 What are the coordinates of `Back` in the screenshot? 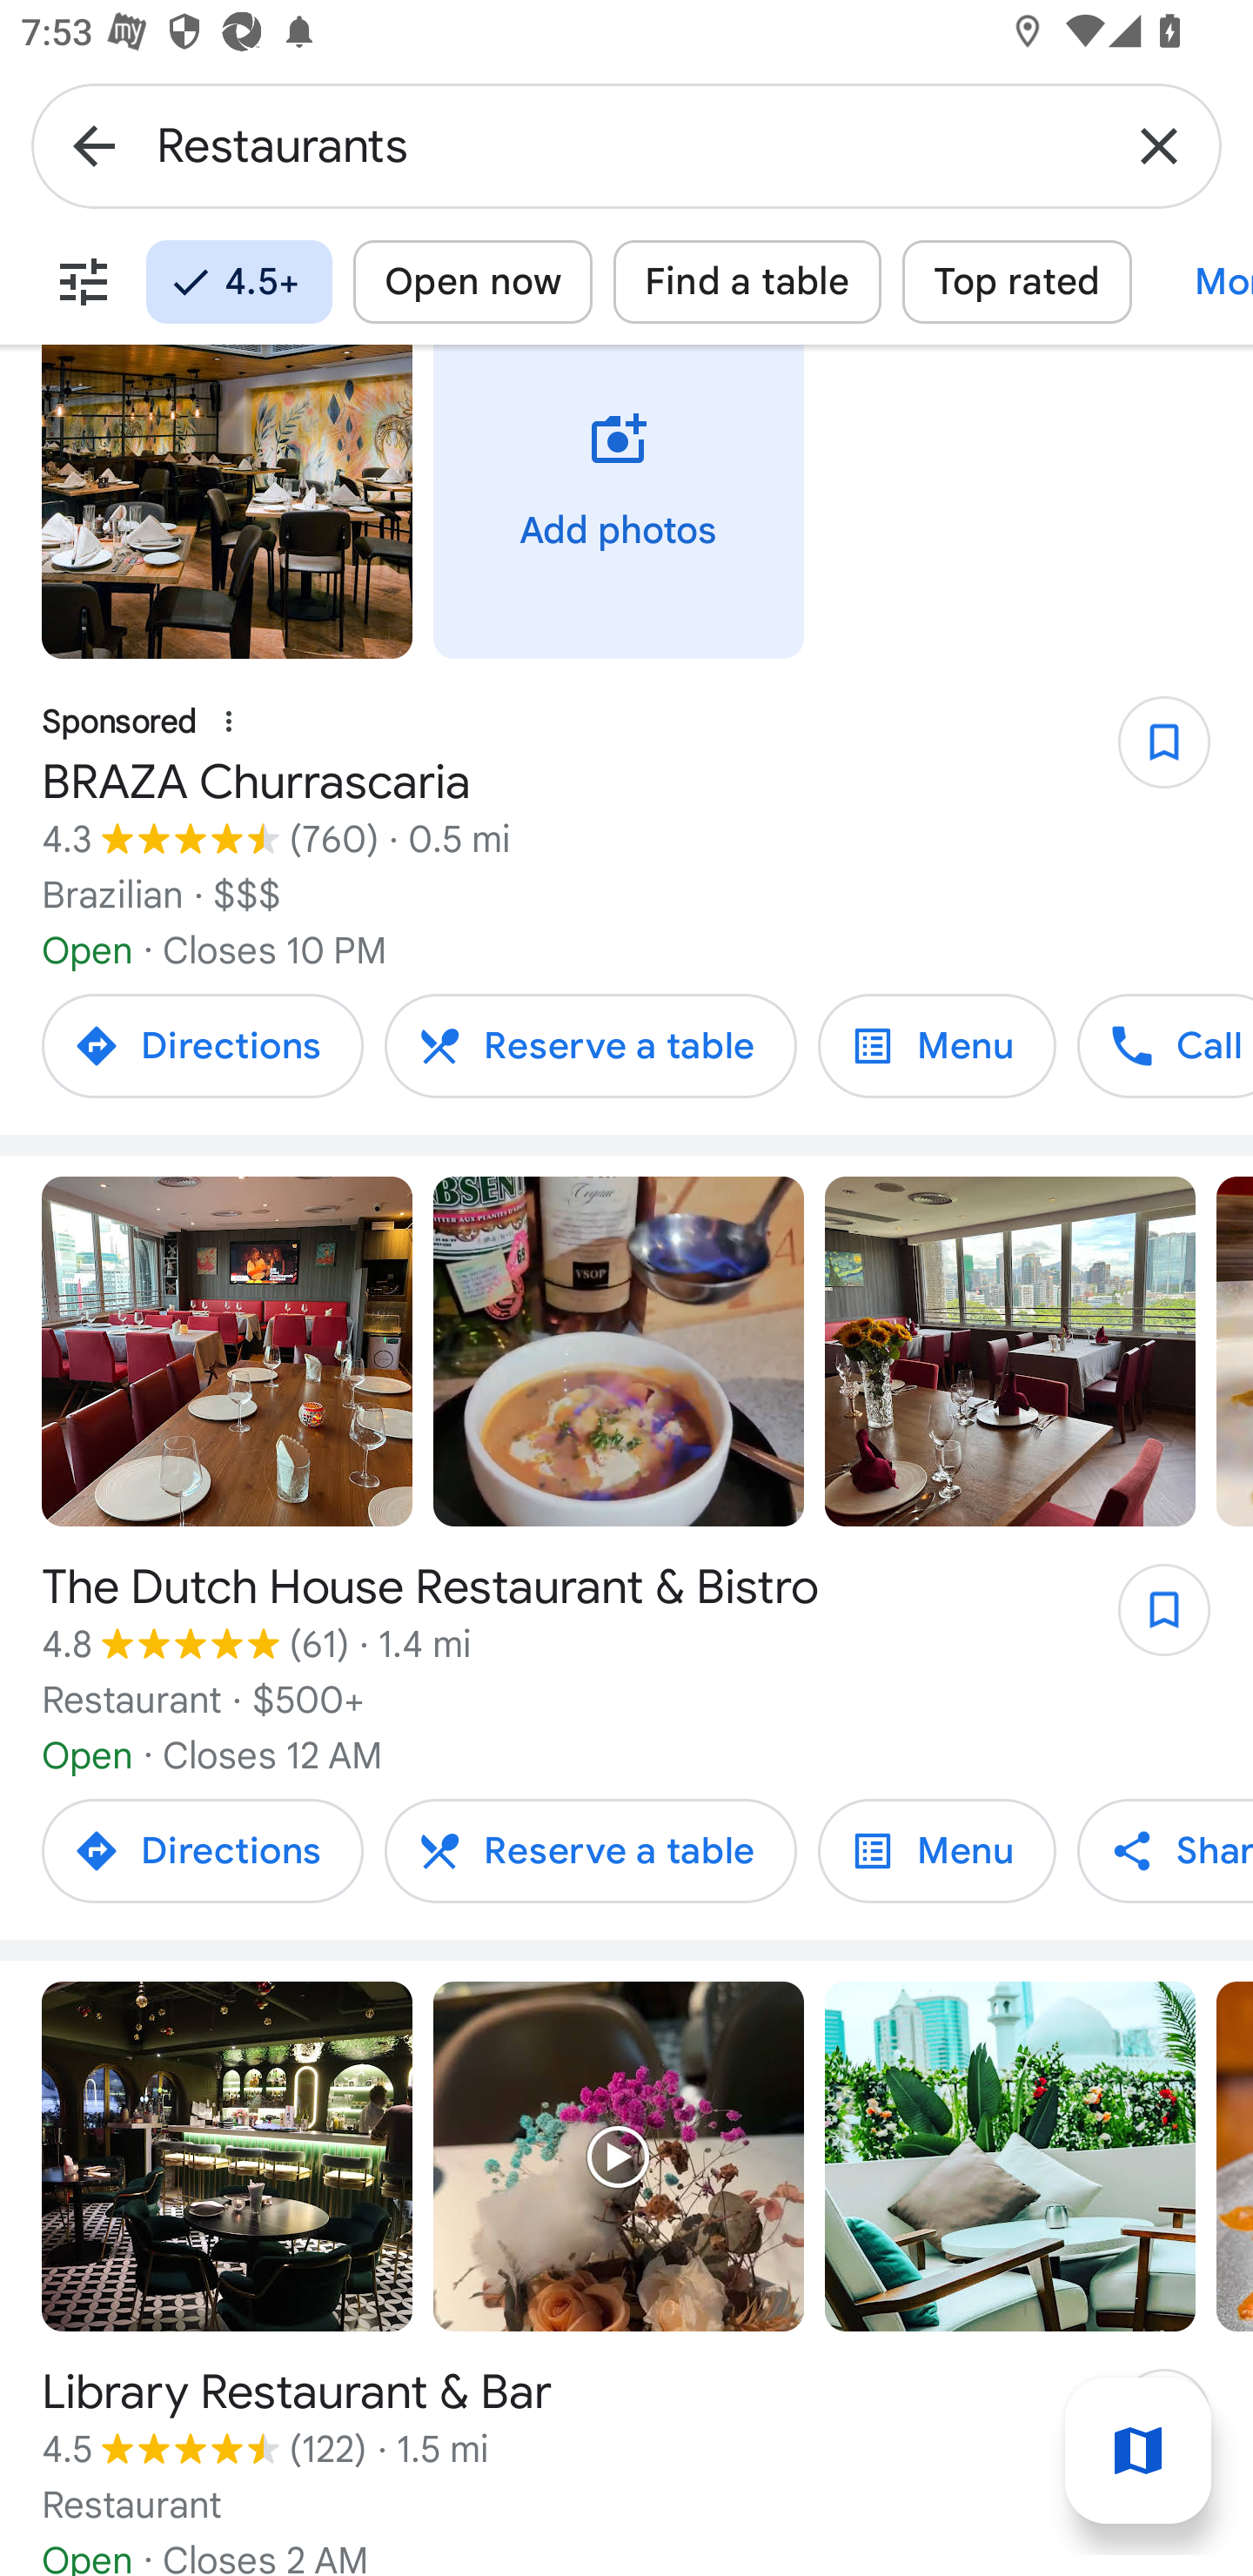 It's located at (94, 144).